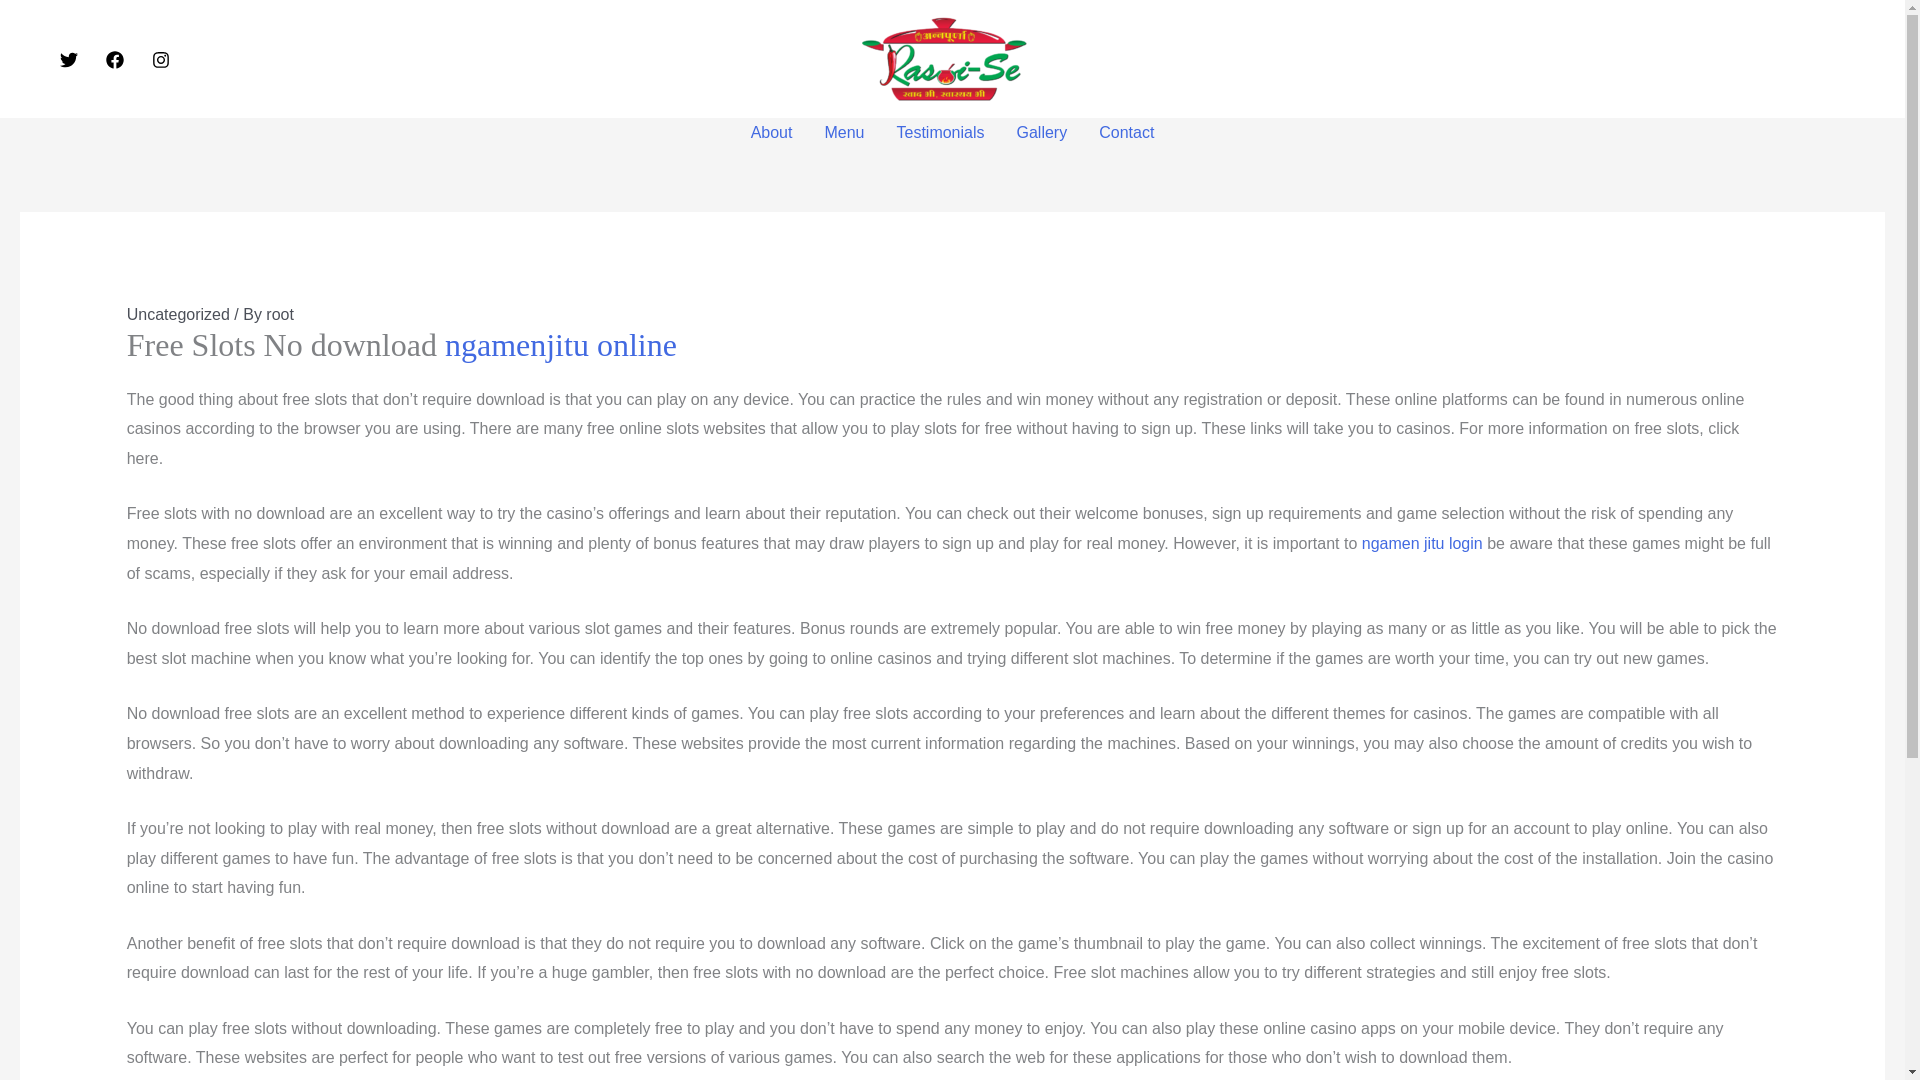 The height and width of the screenshot is (1080, 1920). I want to click on Menu, so click(844, 132).